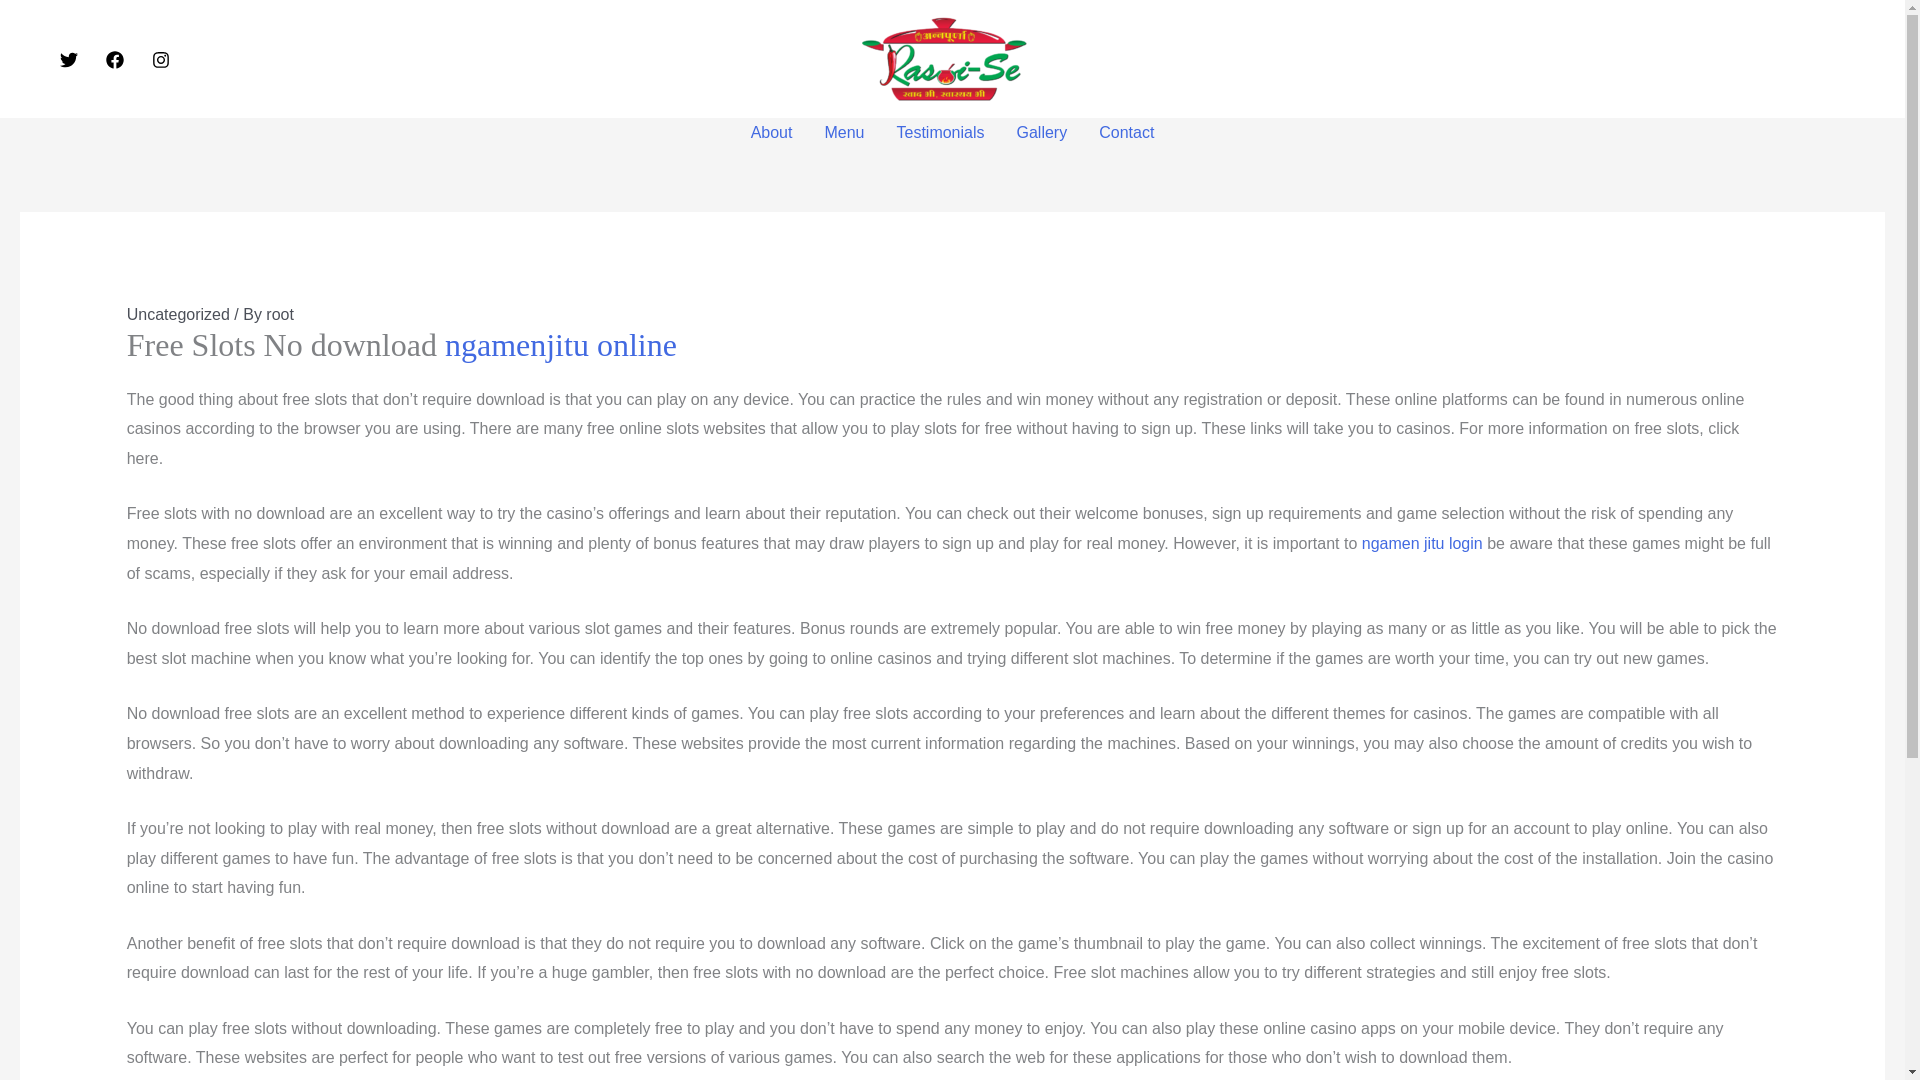 The height and width of the screenshot is (1080, 1920). I want to click on Menu, so click(844, 132).